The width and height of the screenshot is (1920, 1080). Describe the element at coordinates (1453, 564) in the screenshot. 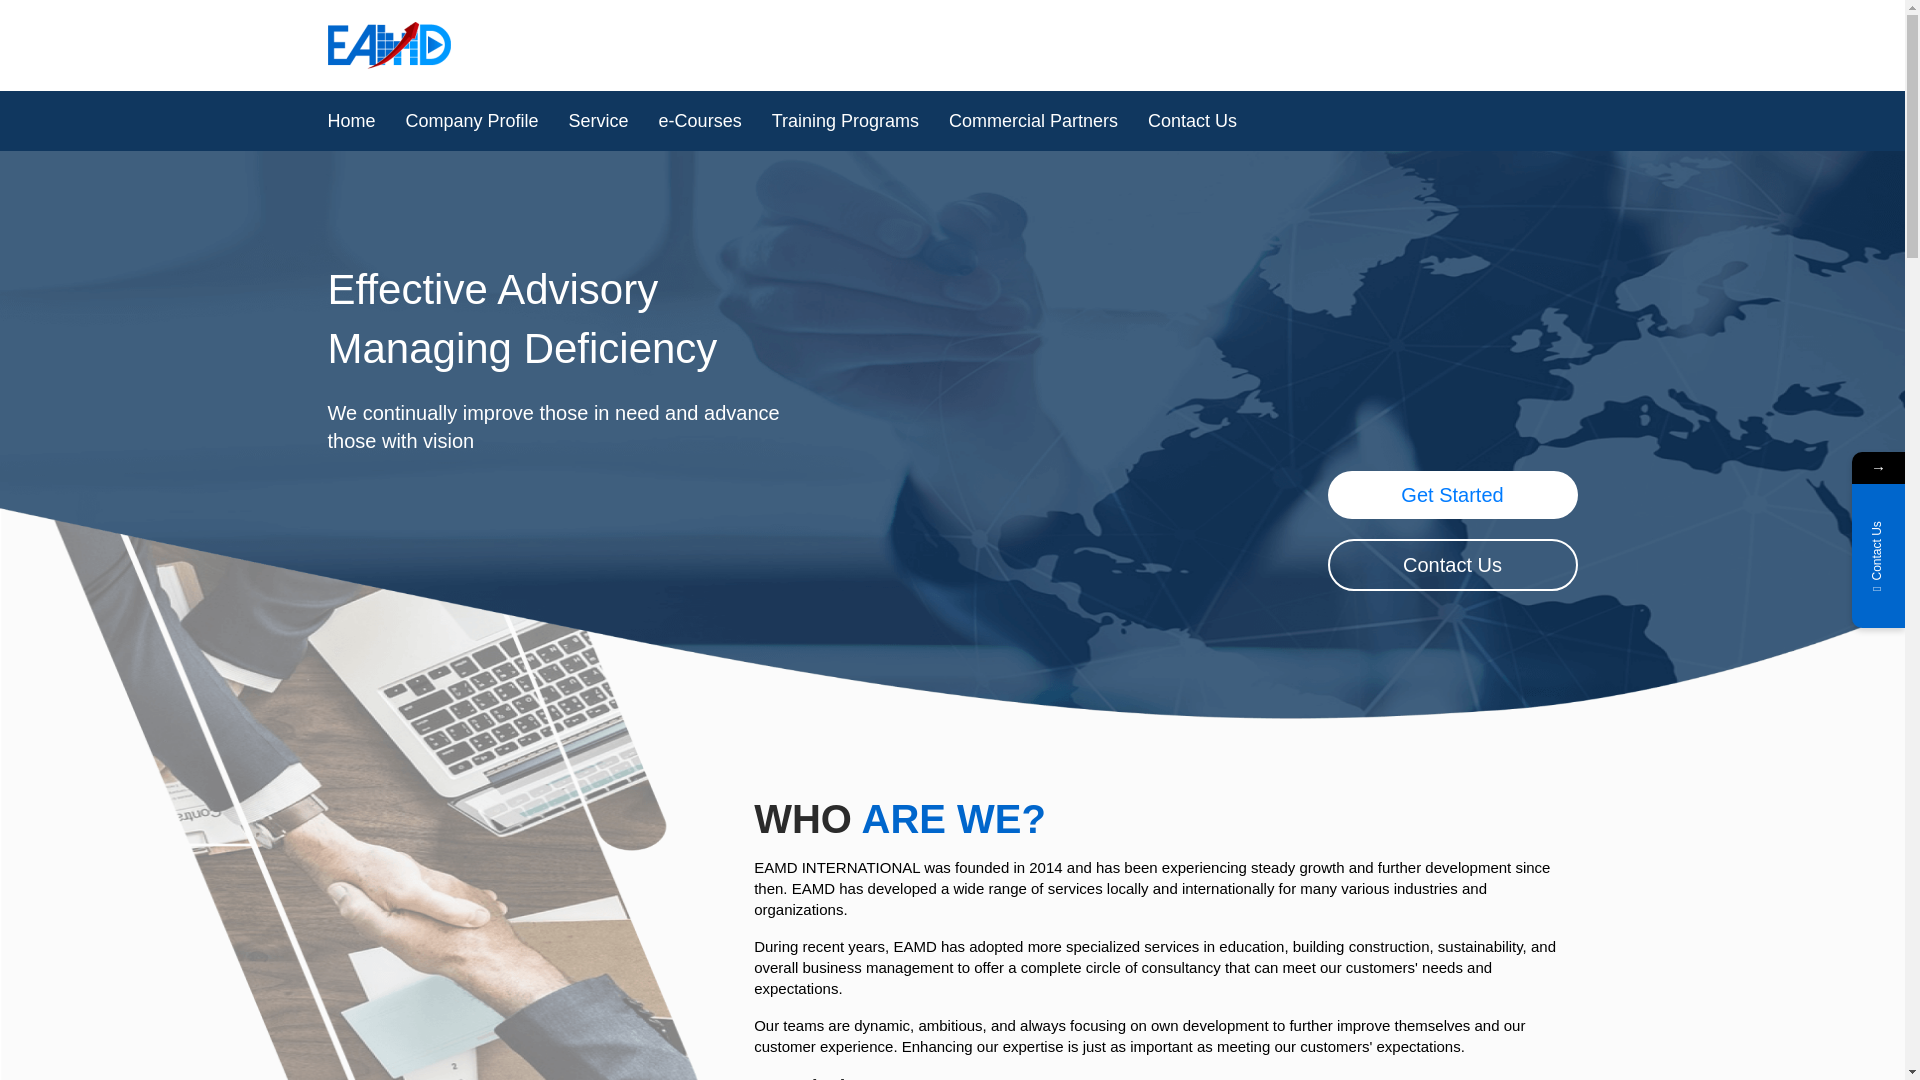

I see `Contact Us` at that location.